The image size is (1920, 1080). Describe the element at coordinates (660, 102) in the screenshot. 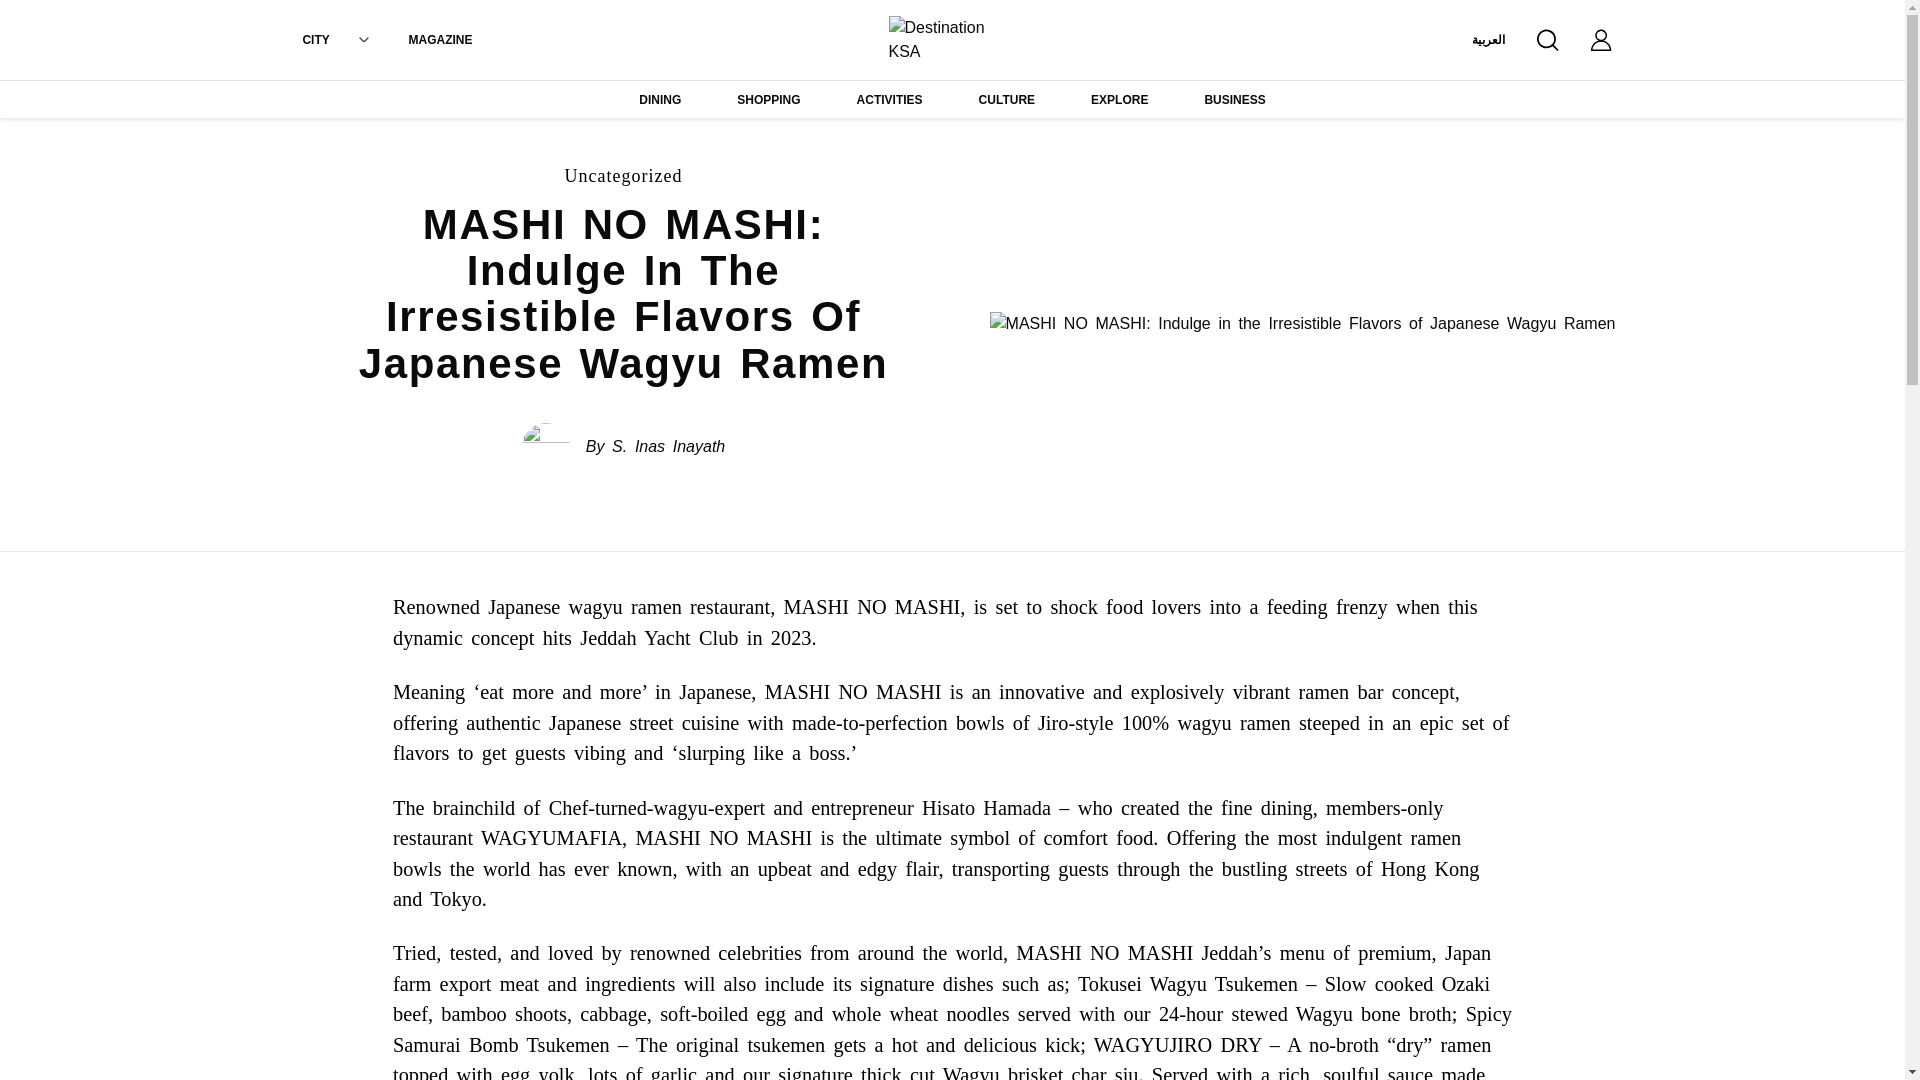

I see `DINING` at that location.